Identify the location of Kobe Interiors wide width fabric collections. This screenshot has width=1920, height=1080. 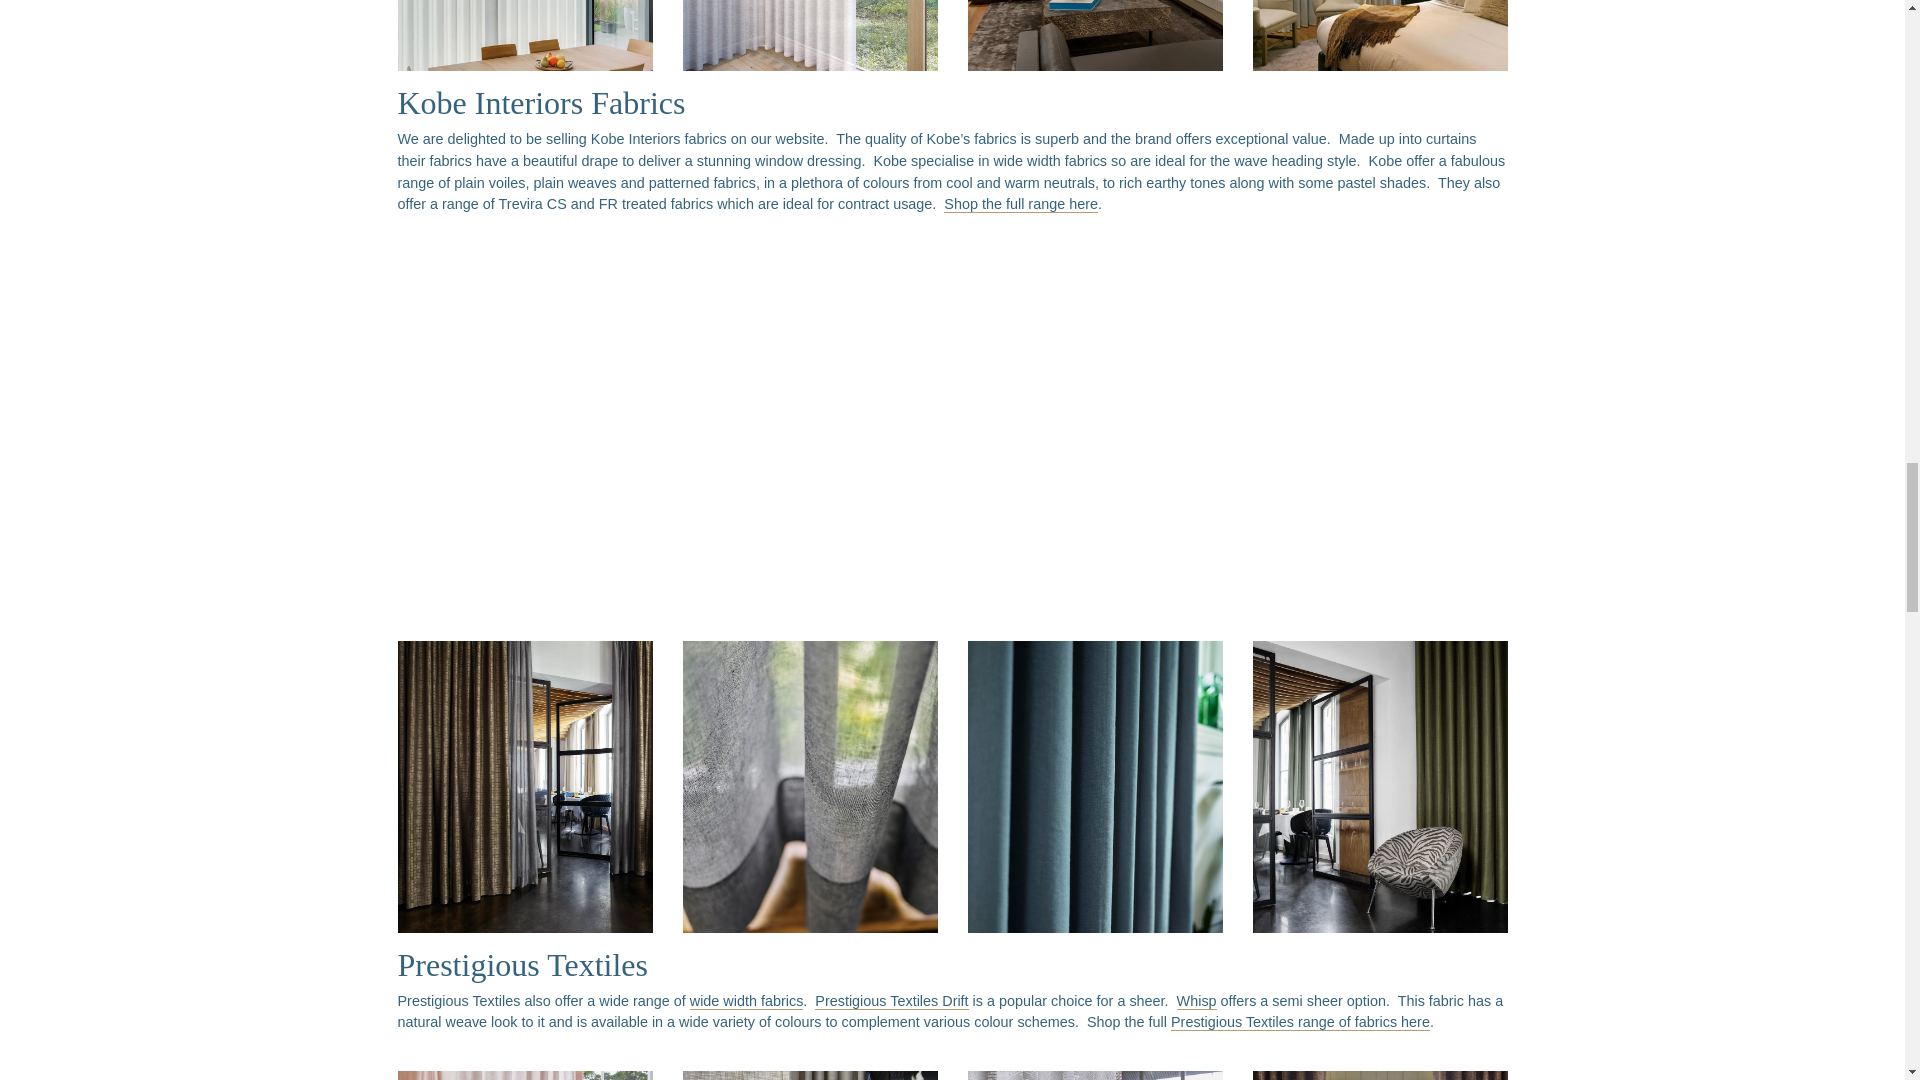
(718, 416).